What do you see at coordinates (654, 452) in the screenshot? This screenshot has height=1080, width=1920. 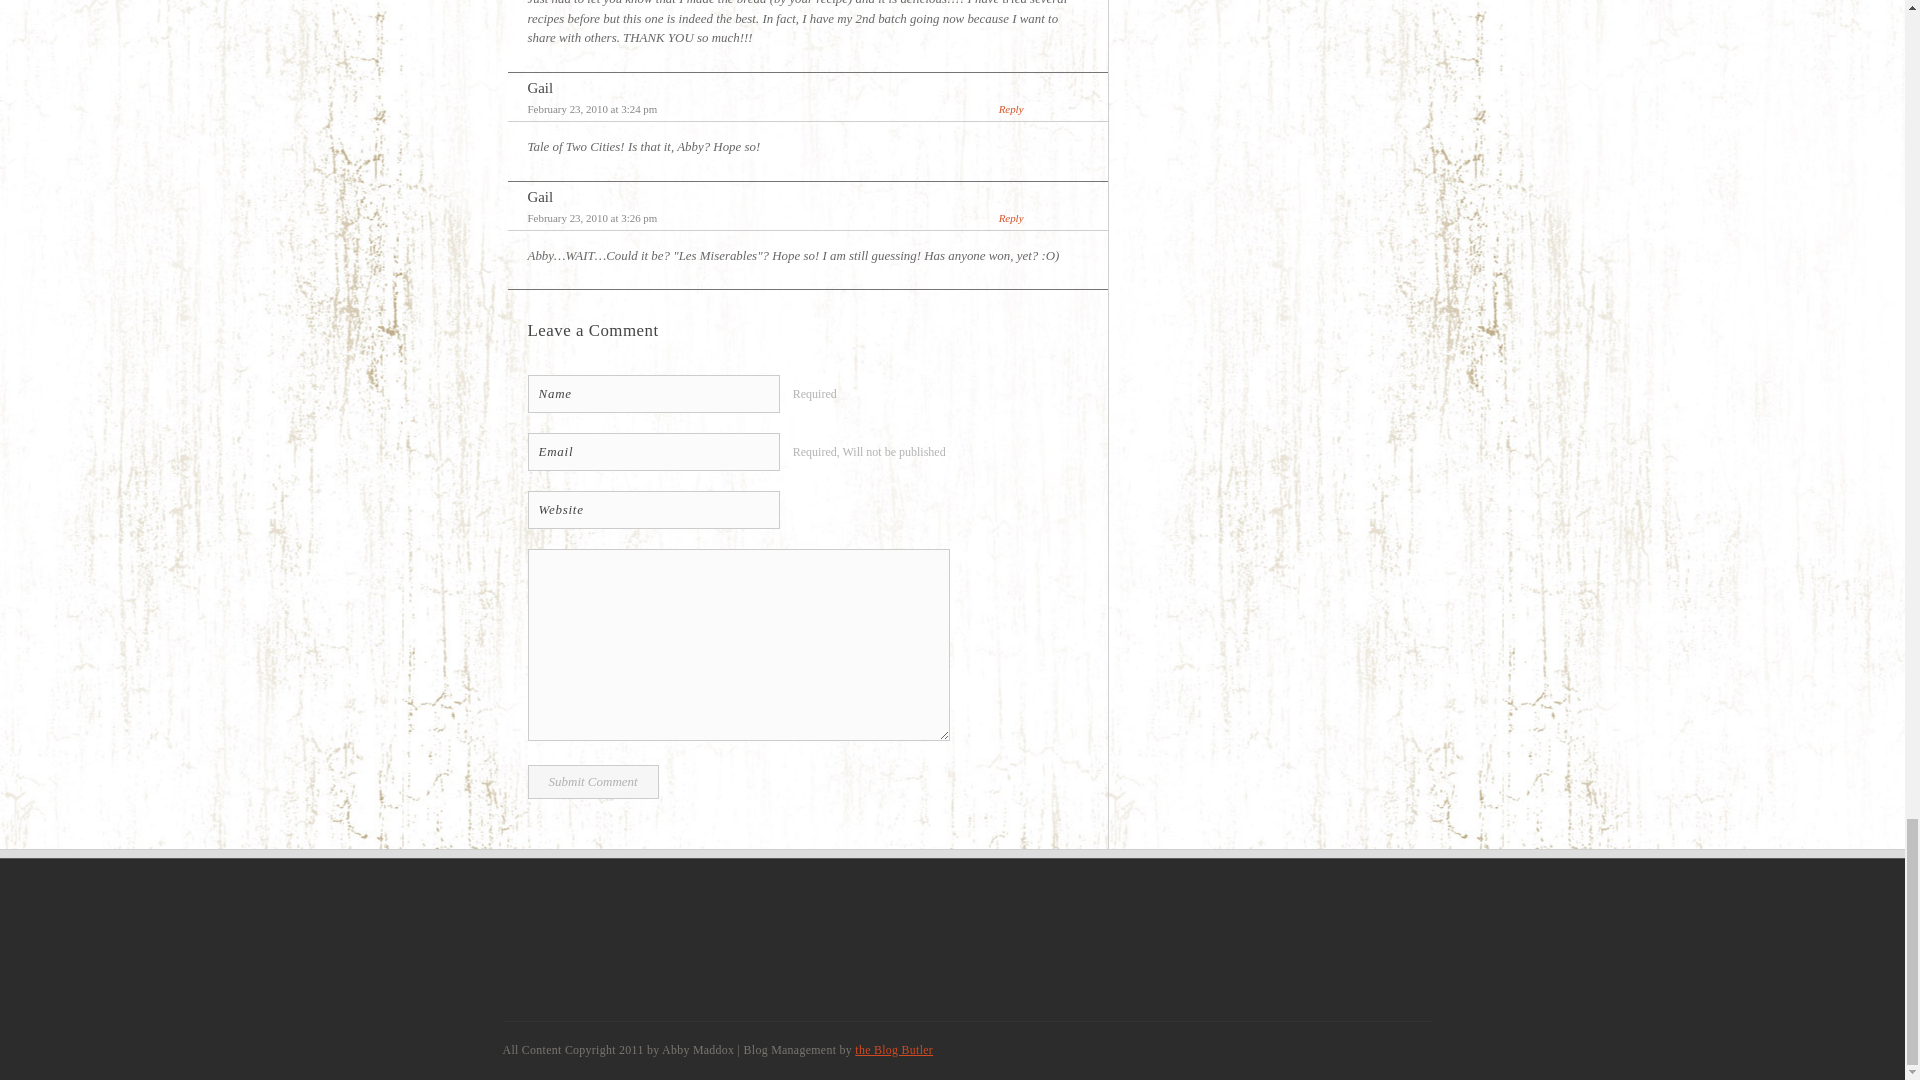 I see `Email` at bounding box center [654, 452].